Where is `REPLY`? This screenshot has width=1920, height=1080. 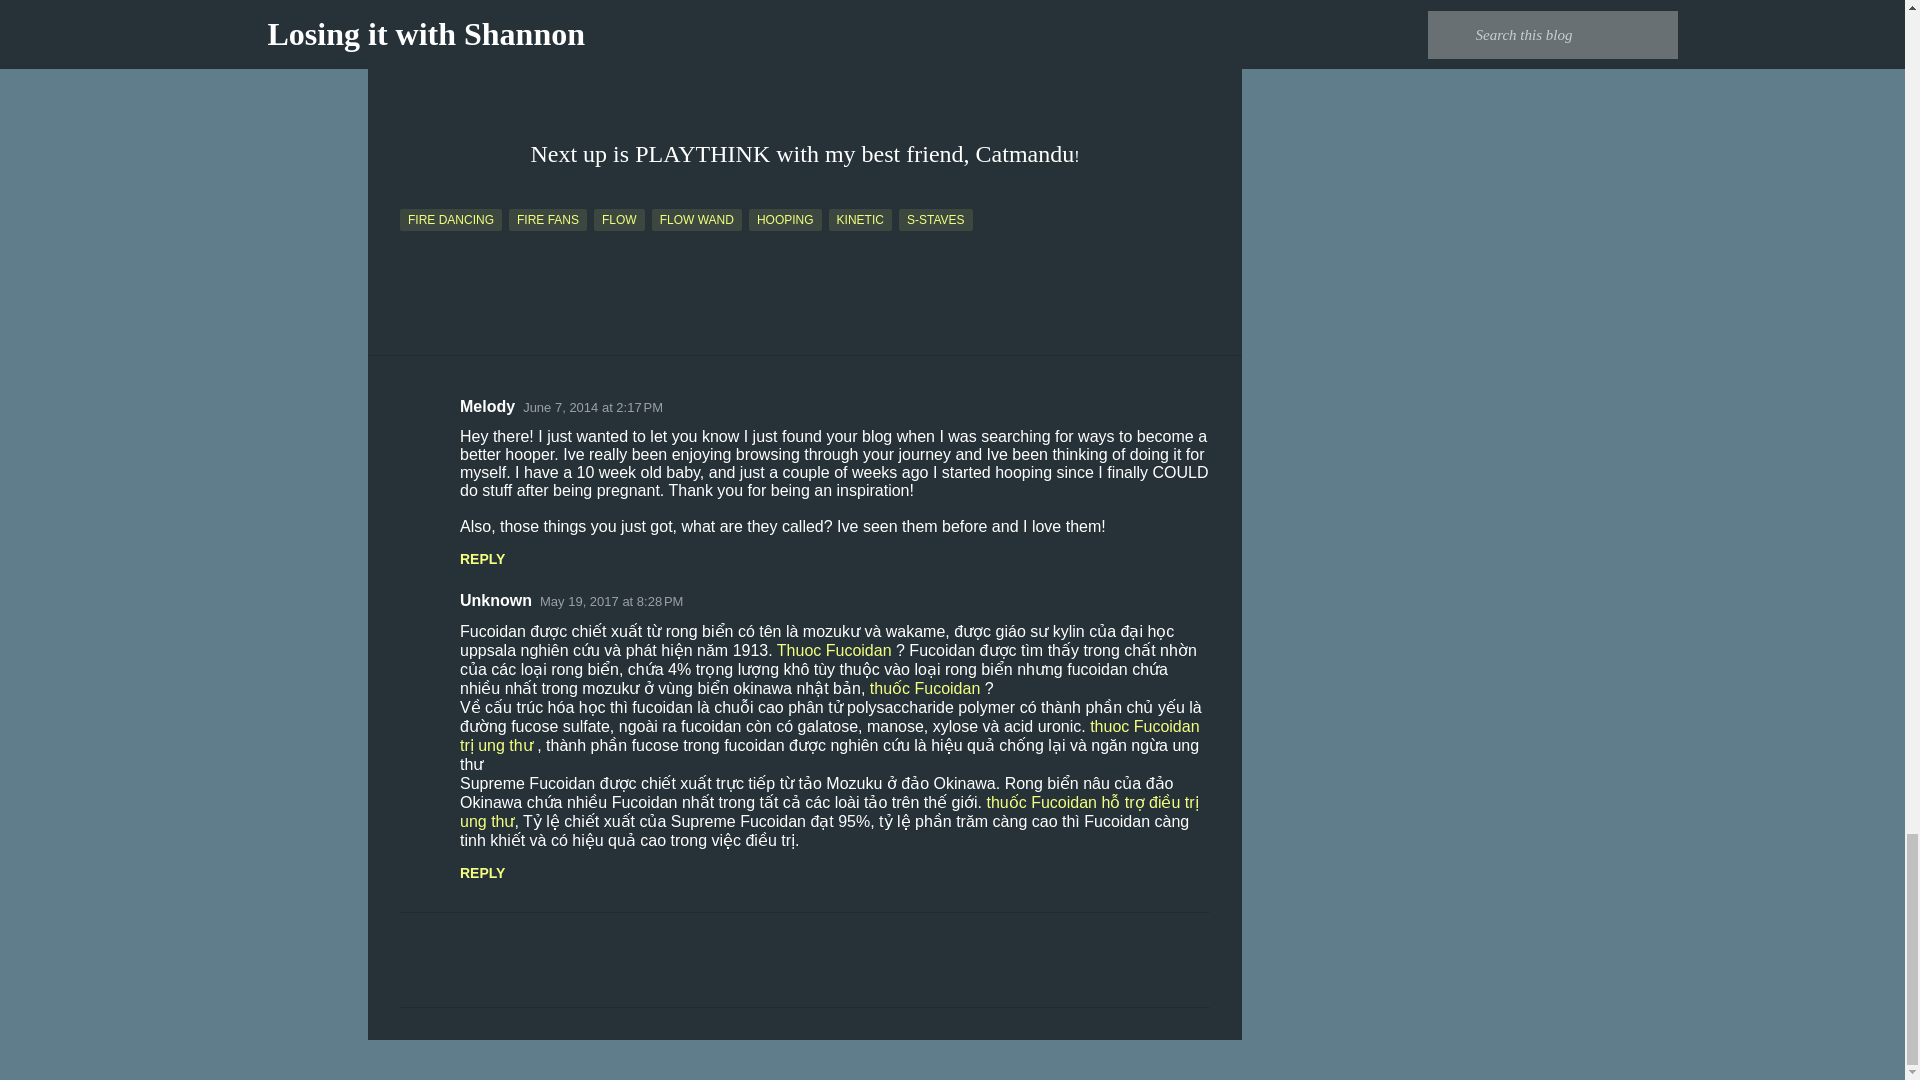
REPLY is located at coordinates (482, 558).